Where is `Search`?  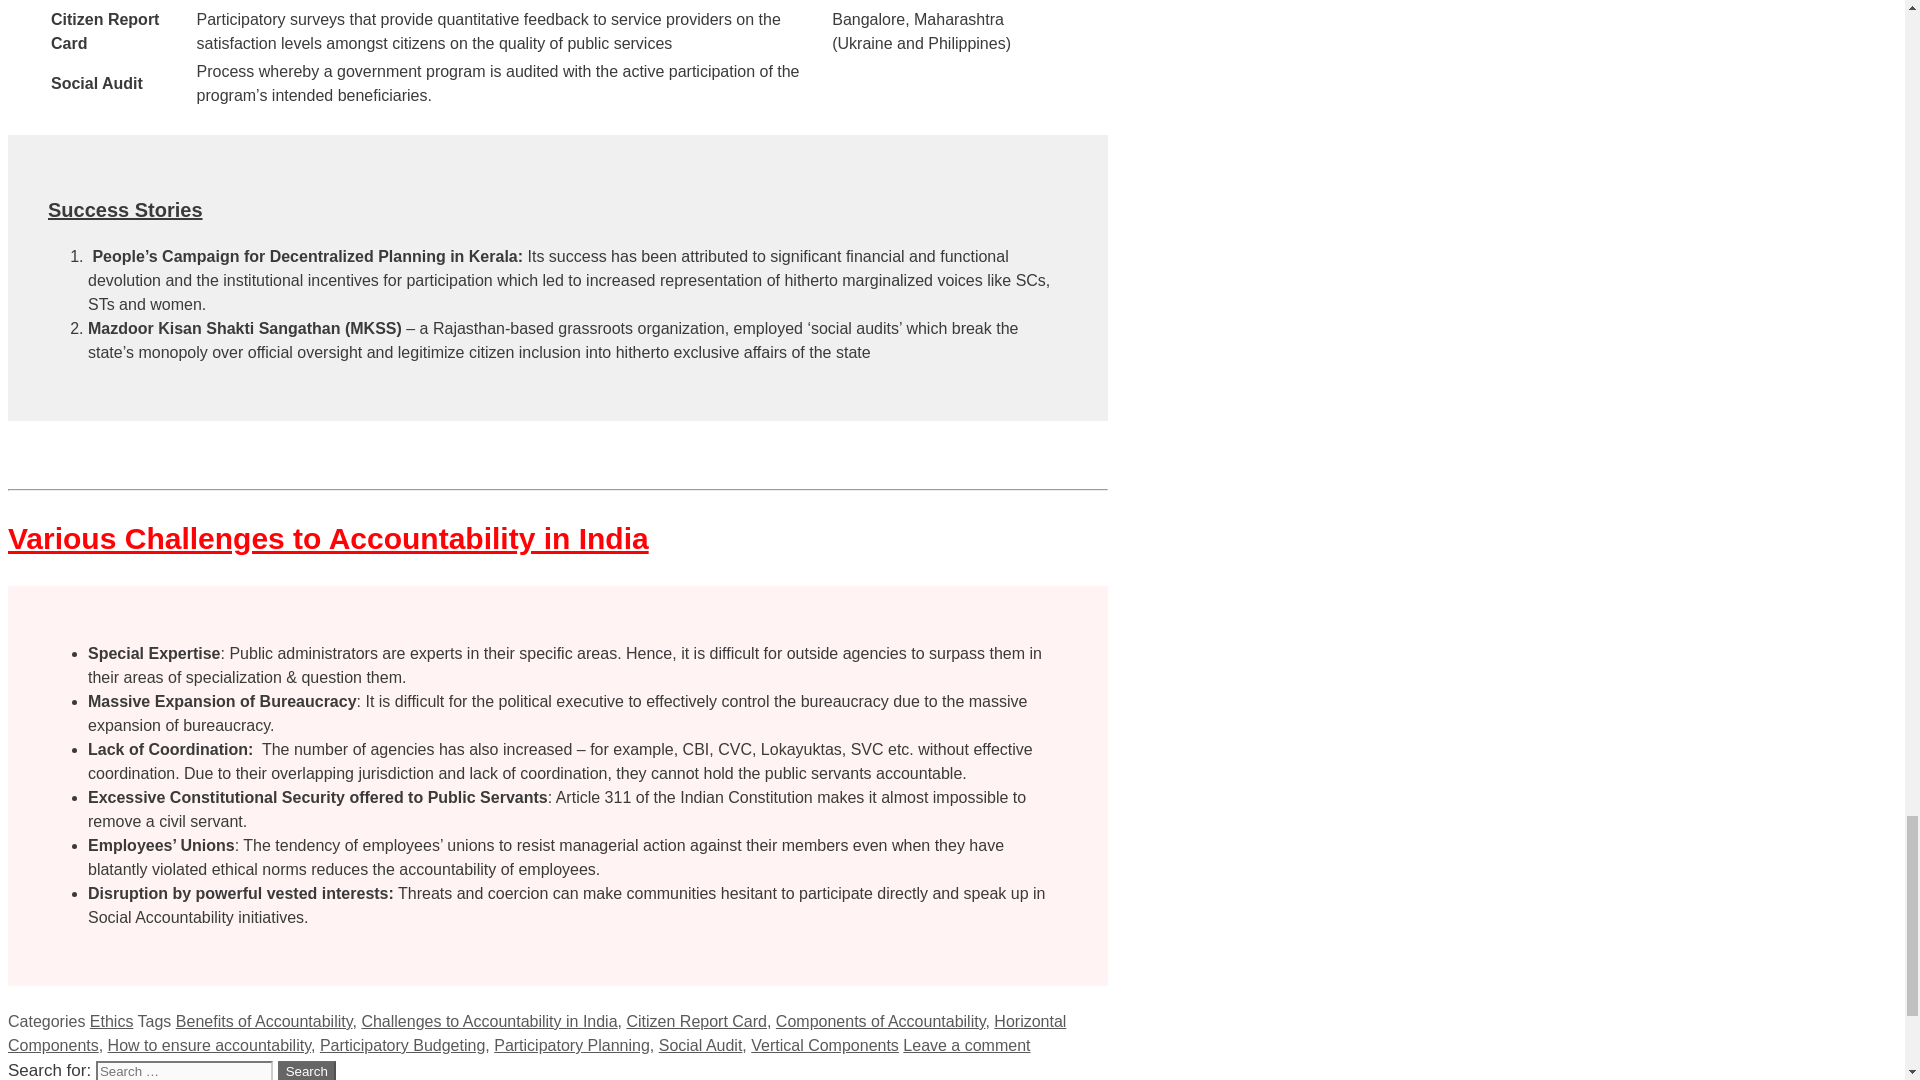 Search is located at coordinates (307, 1070).